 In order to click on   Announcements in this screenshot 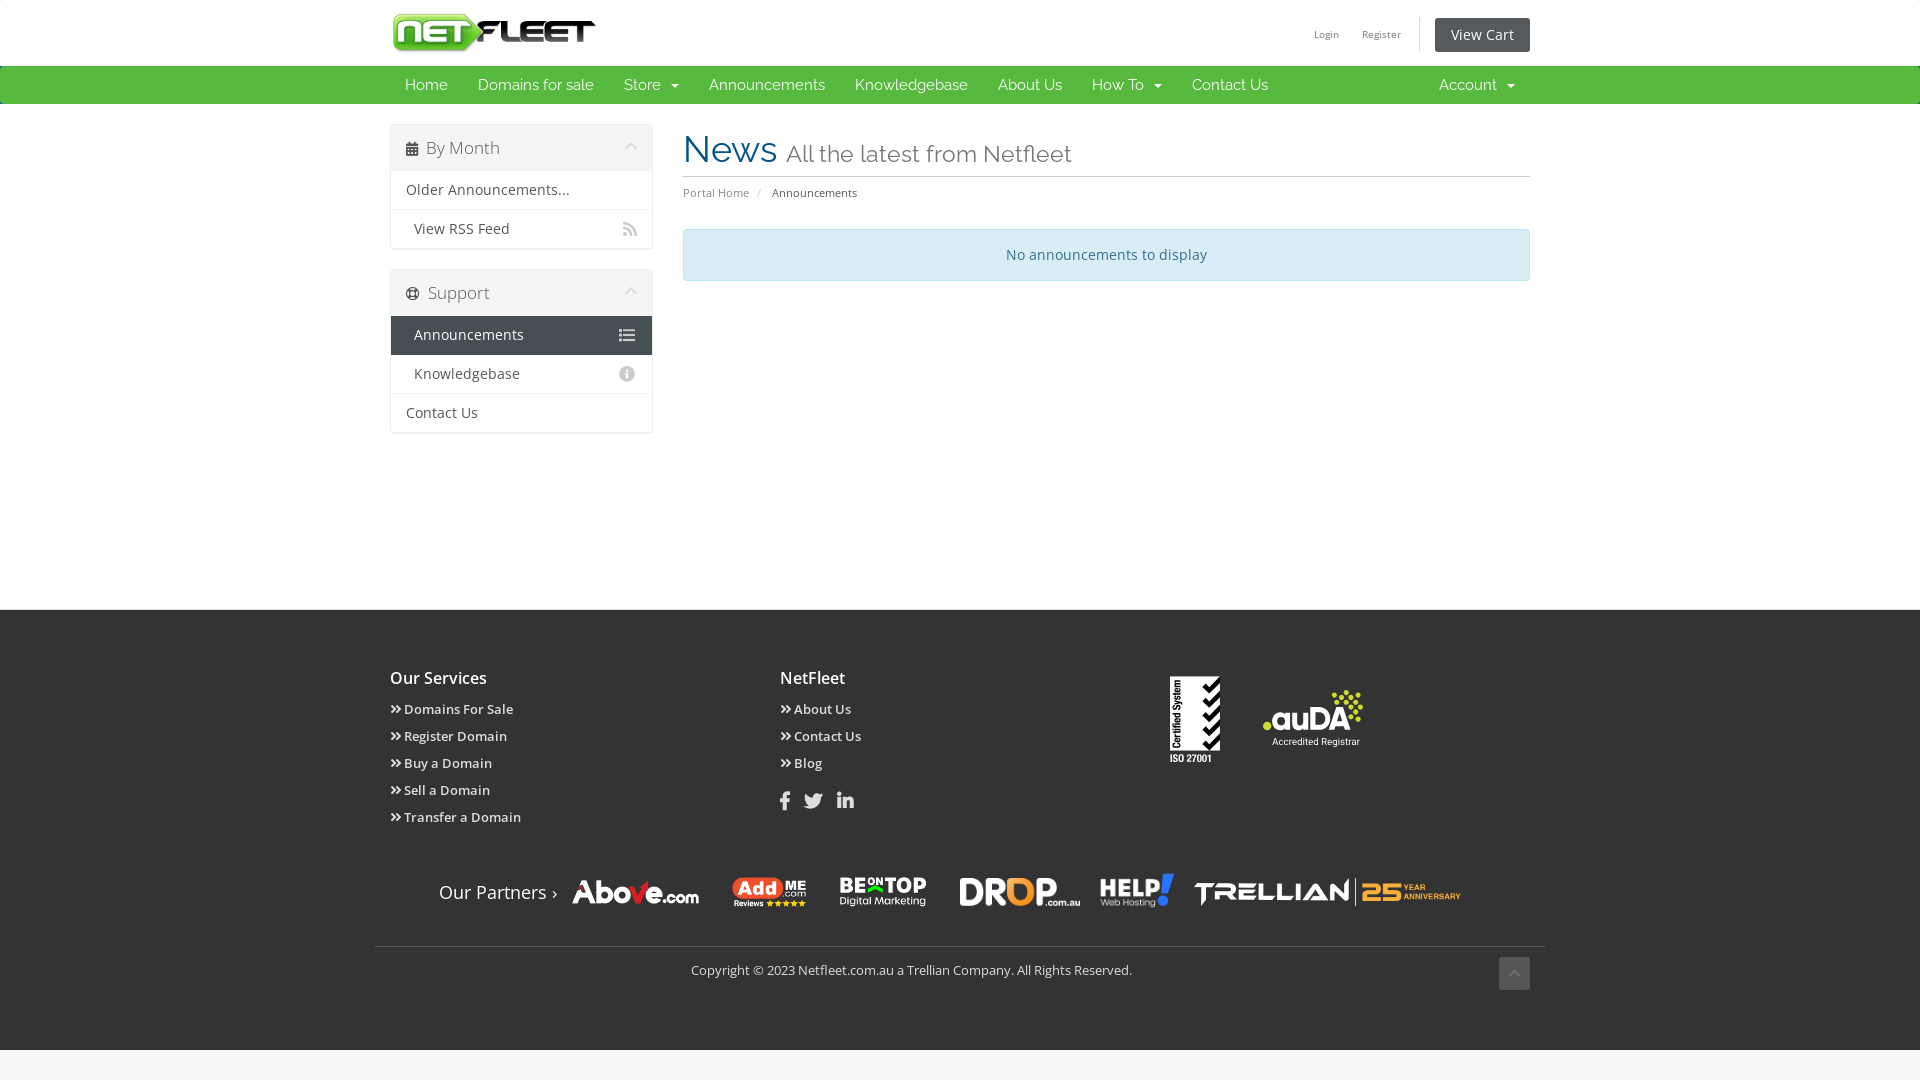, I will do `click(522, 336)`.